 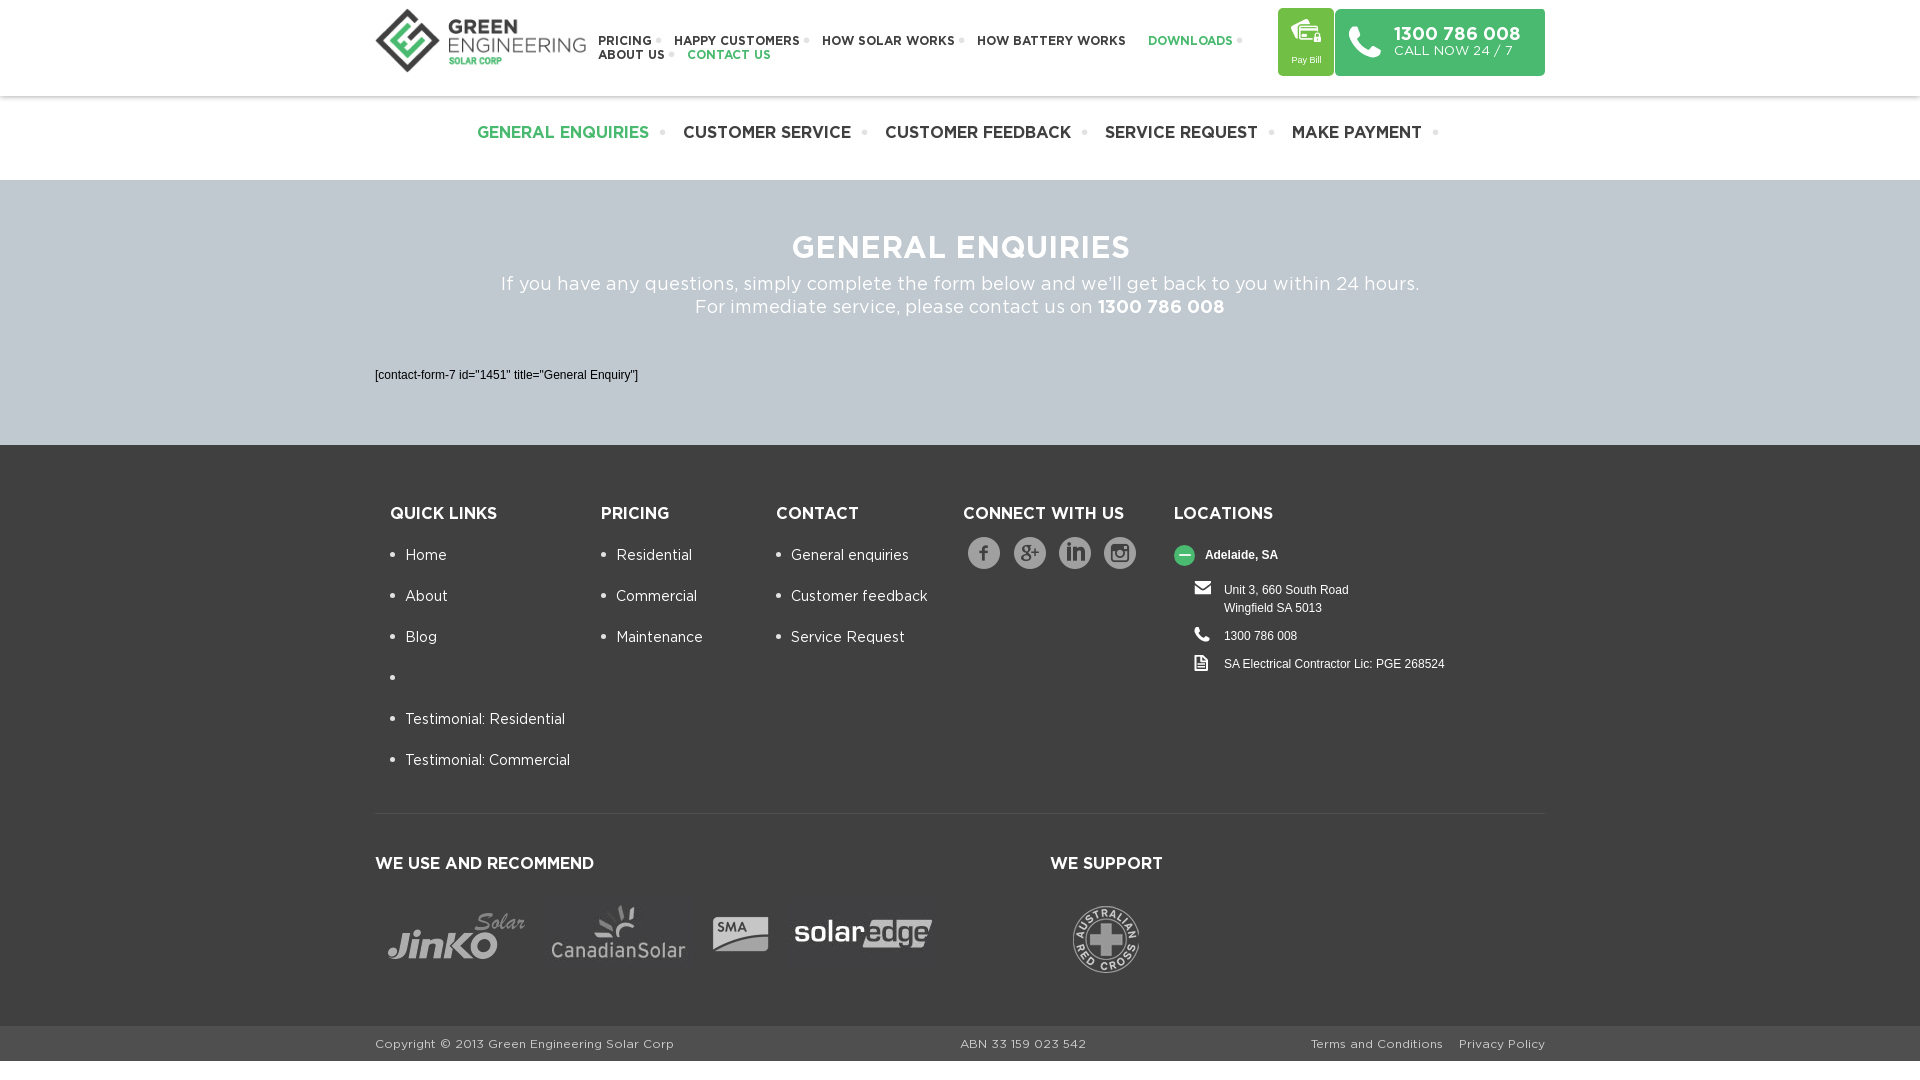 I want to click on CUSTOMER SERVICE, so click(x=767, y=132).